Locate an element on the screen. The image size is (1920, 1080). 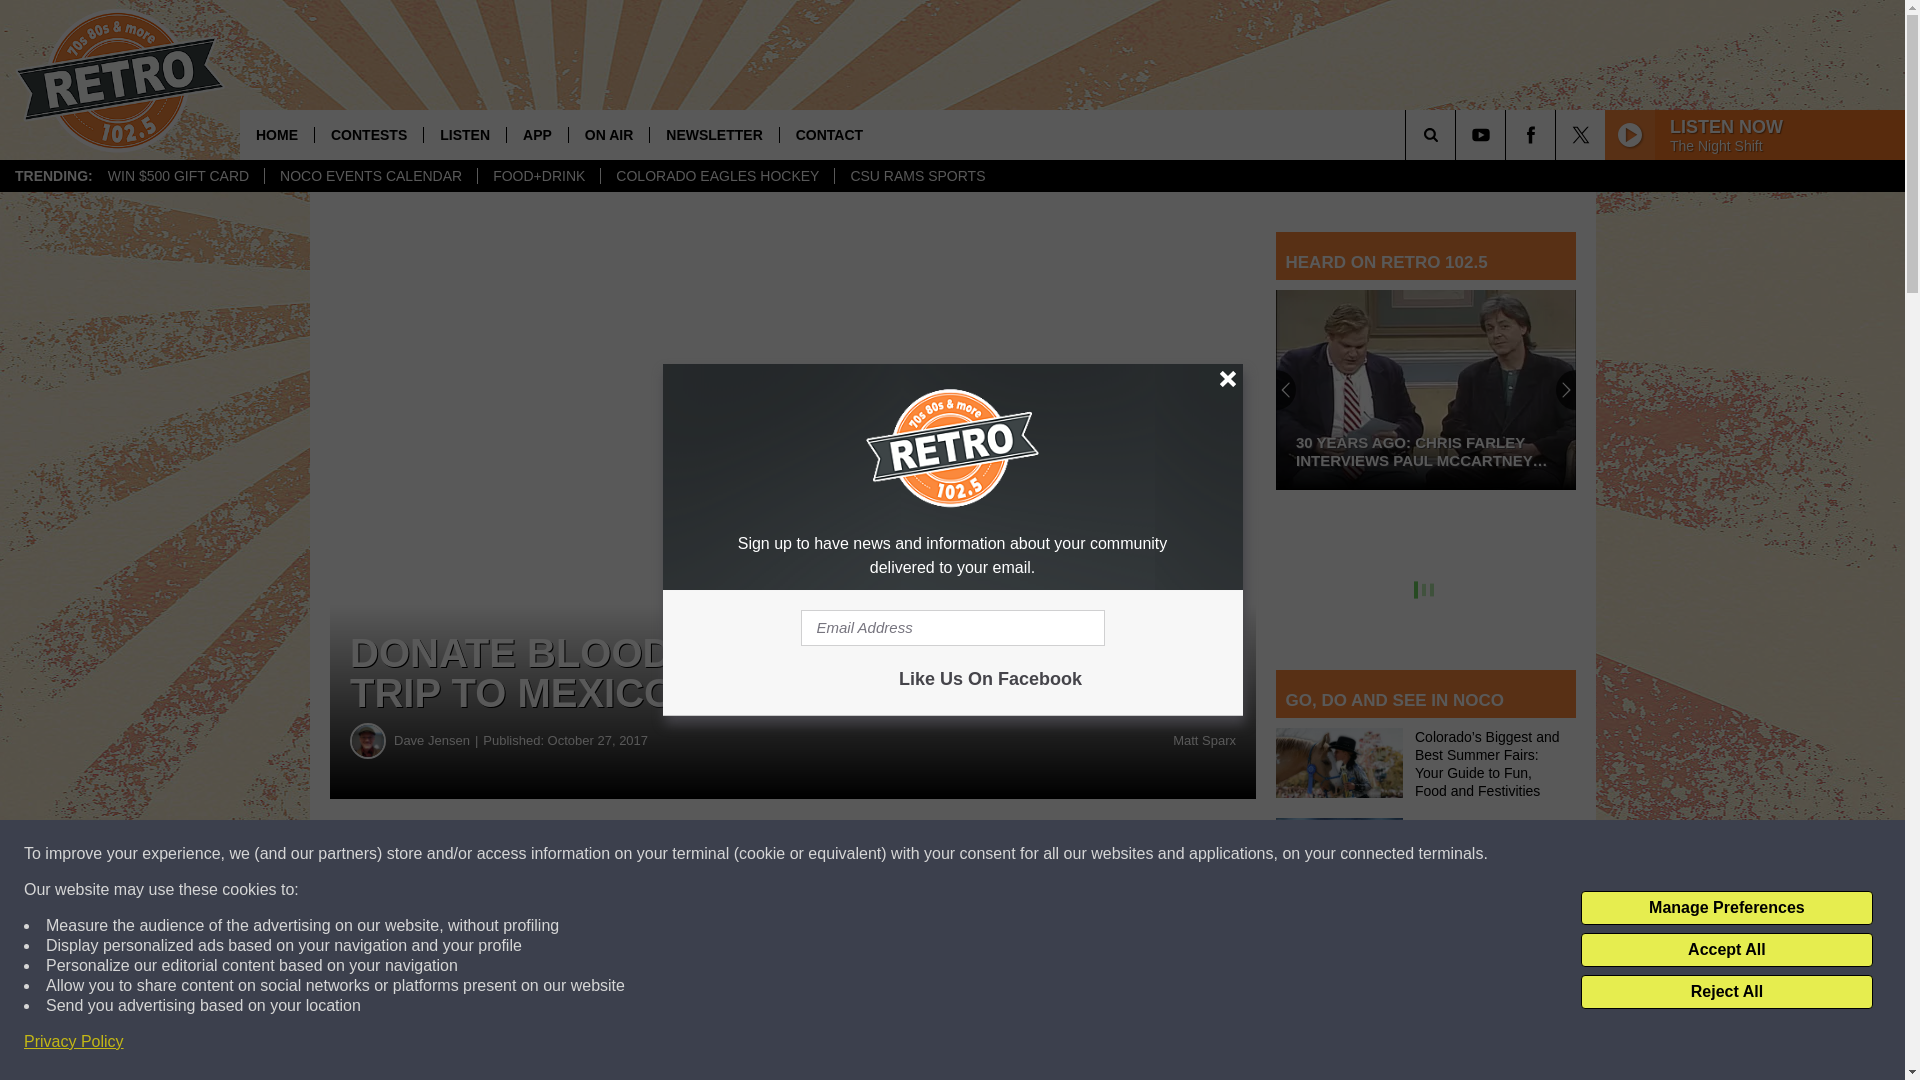
CONTACT is located at coordinates (829, 134).